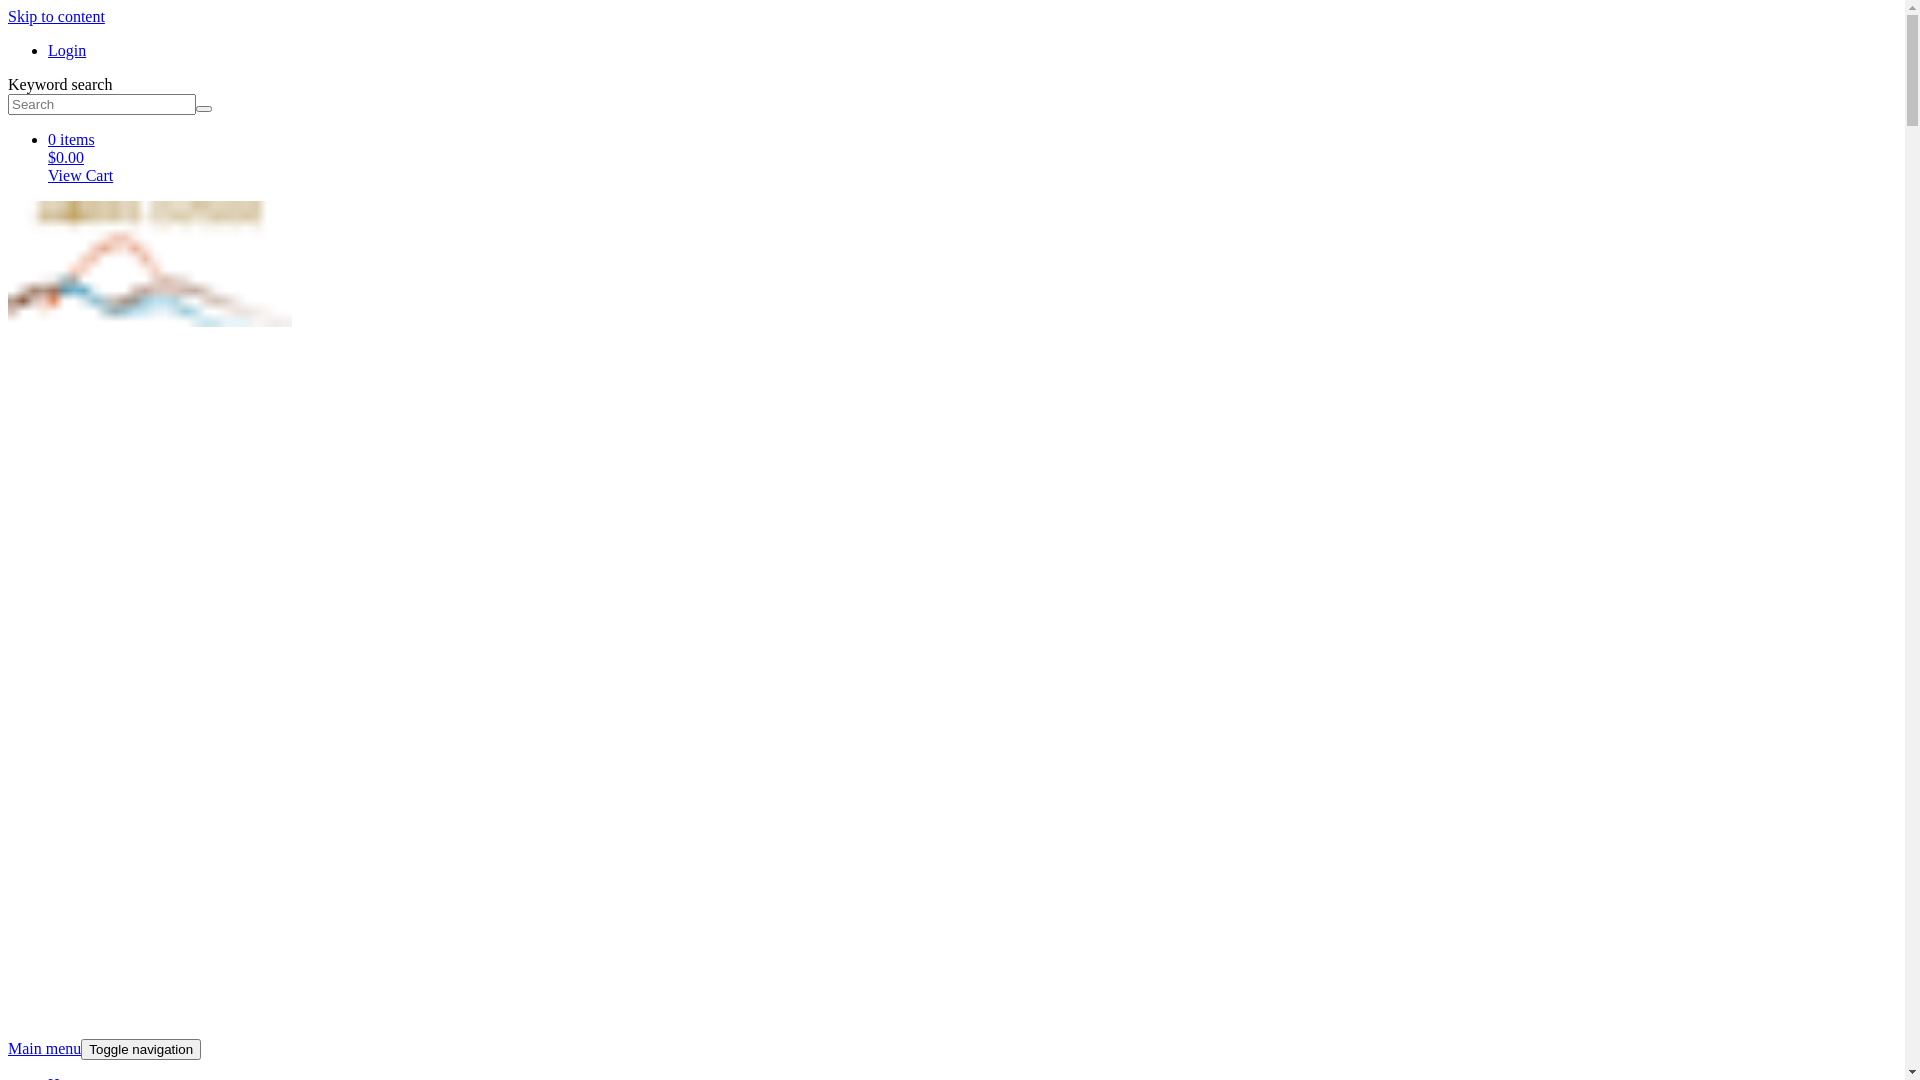 The height and width of the screenshot is (1080, 1920). I want to click on 0 items
$0.00
View Cart, so click(972, 158).